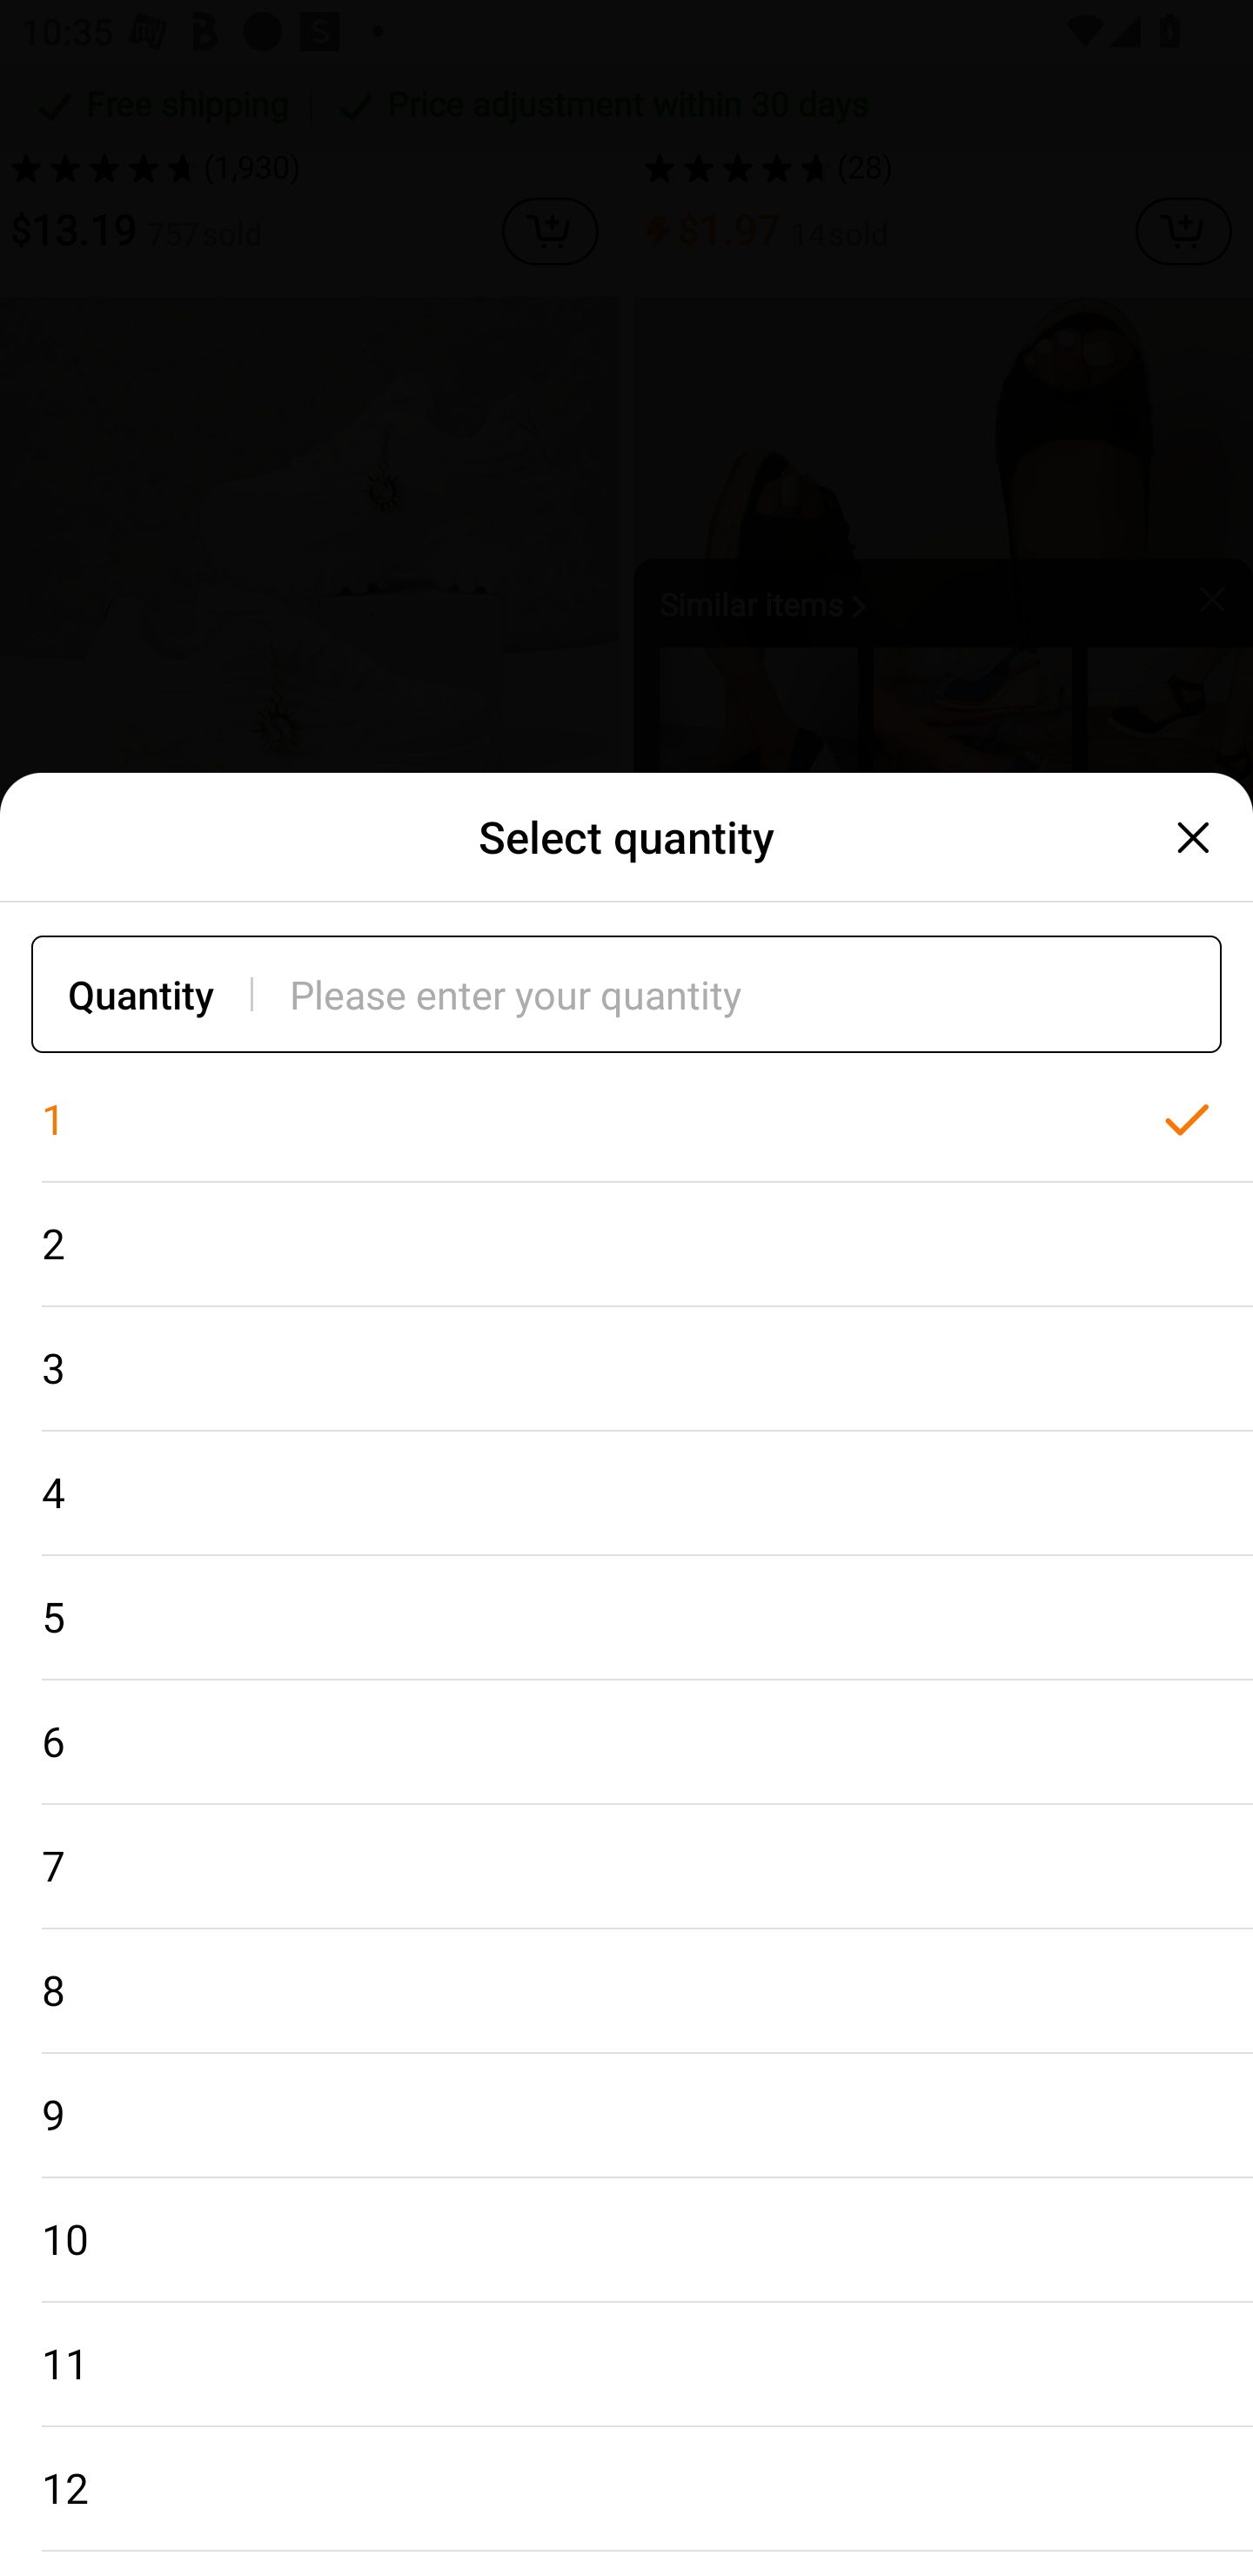 This screenshot has width=1253, height=2576. What do you see at coordinates (626, 1991) in the screenshot?
I see `8` at bounding box center [626, 1991].